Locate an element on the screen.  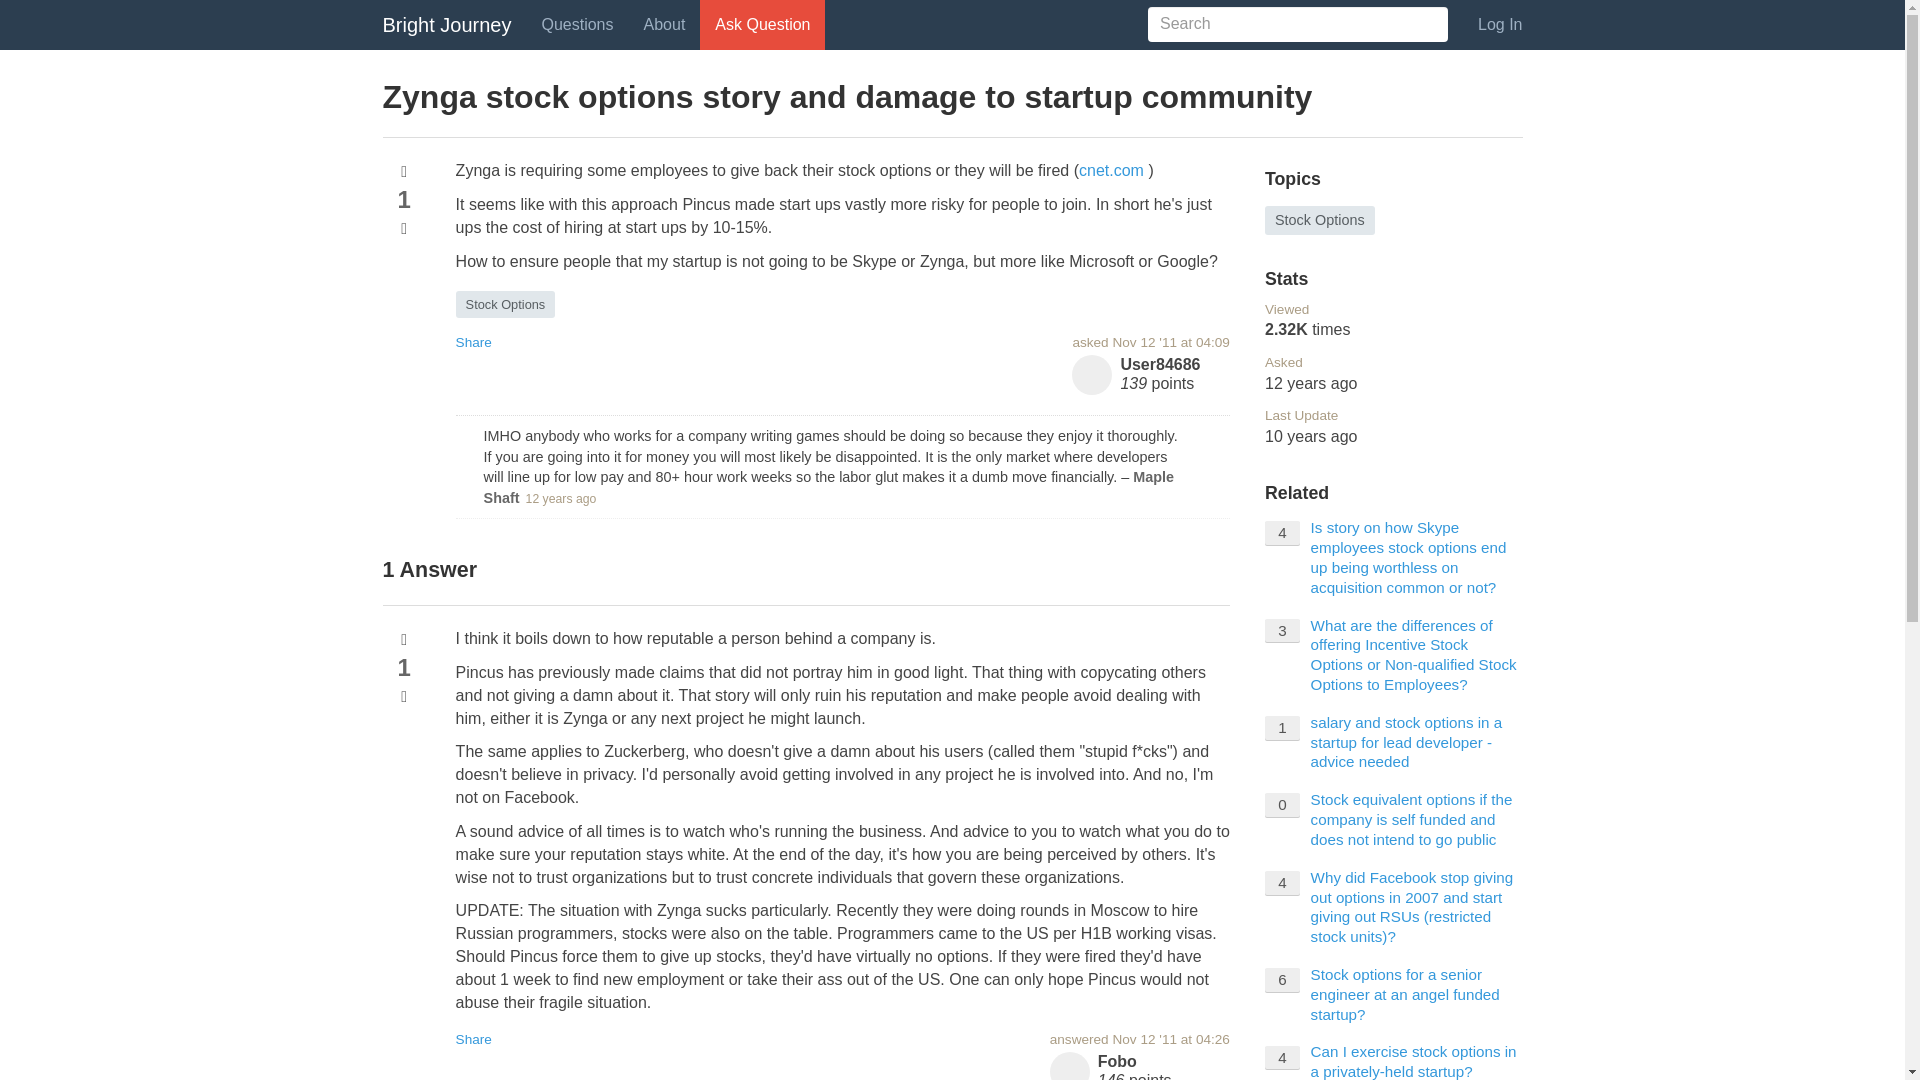
Log In is located at coordinates (1500, 24).